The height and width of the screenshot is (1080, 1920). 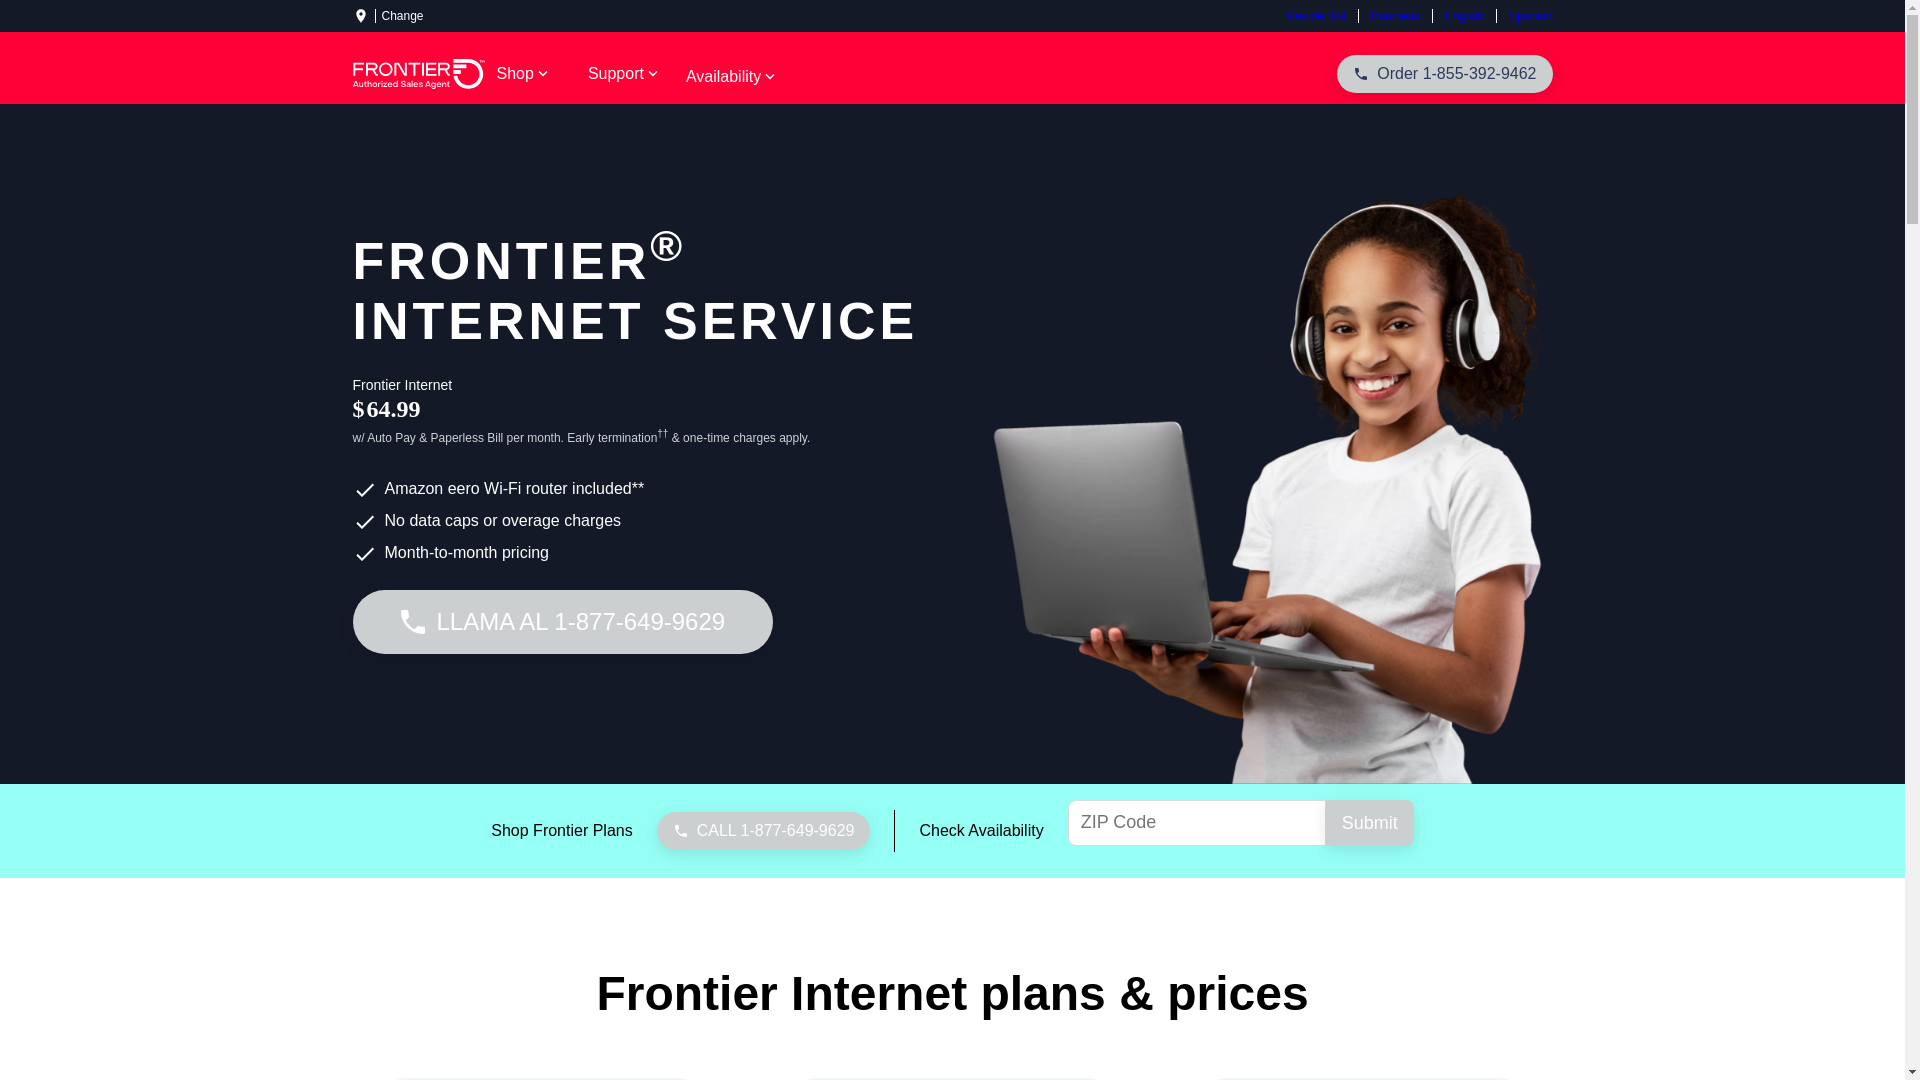 What do you see at coordinates (1523, 15) in the screenshot?
I see `Spanish` at bounding box center [1523, 15].